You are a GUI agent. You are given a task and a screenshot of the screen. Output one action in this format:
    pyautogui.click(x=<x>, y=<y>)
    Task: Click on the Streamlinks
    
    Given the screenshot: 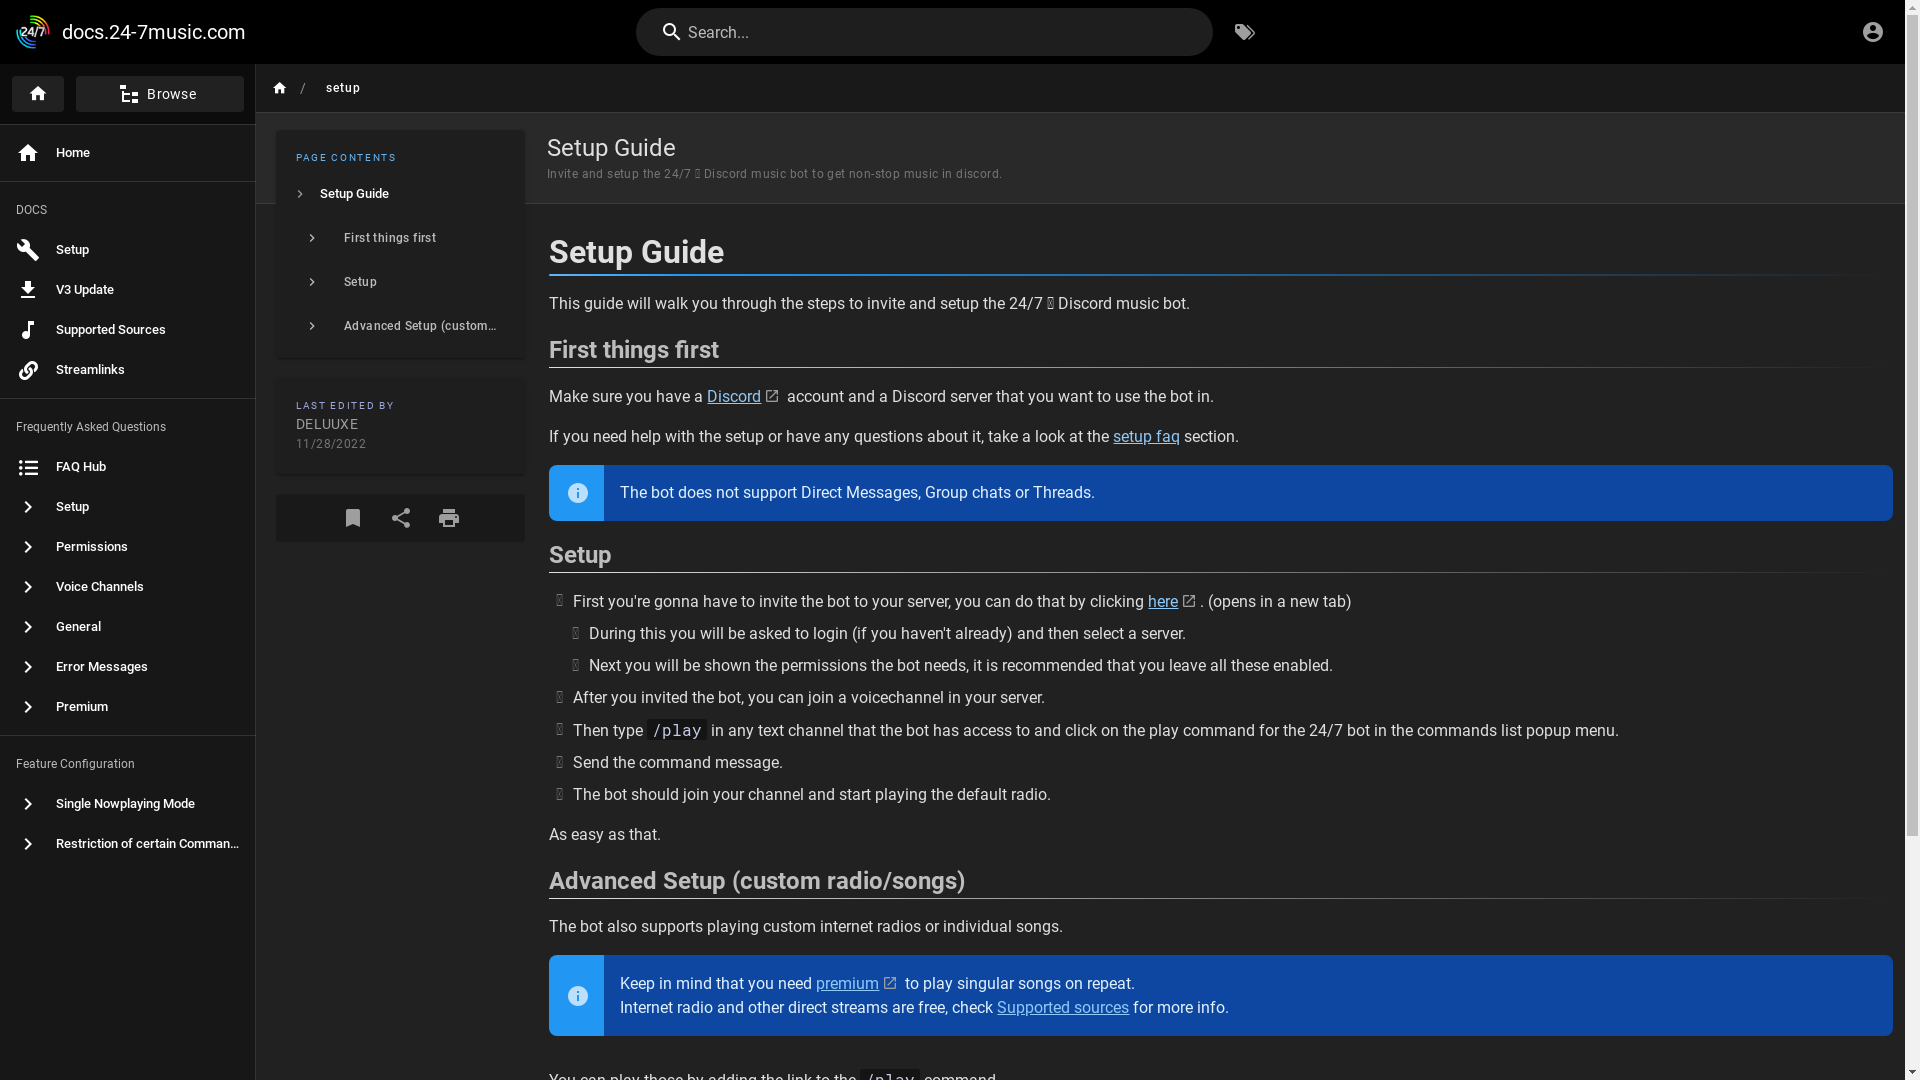 What is the action you would take?
    pyautogui.click(x=128, y=370)
    